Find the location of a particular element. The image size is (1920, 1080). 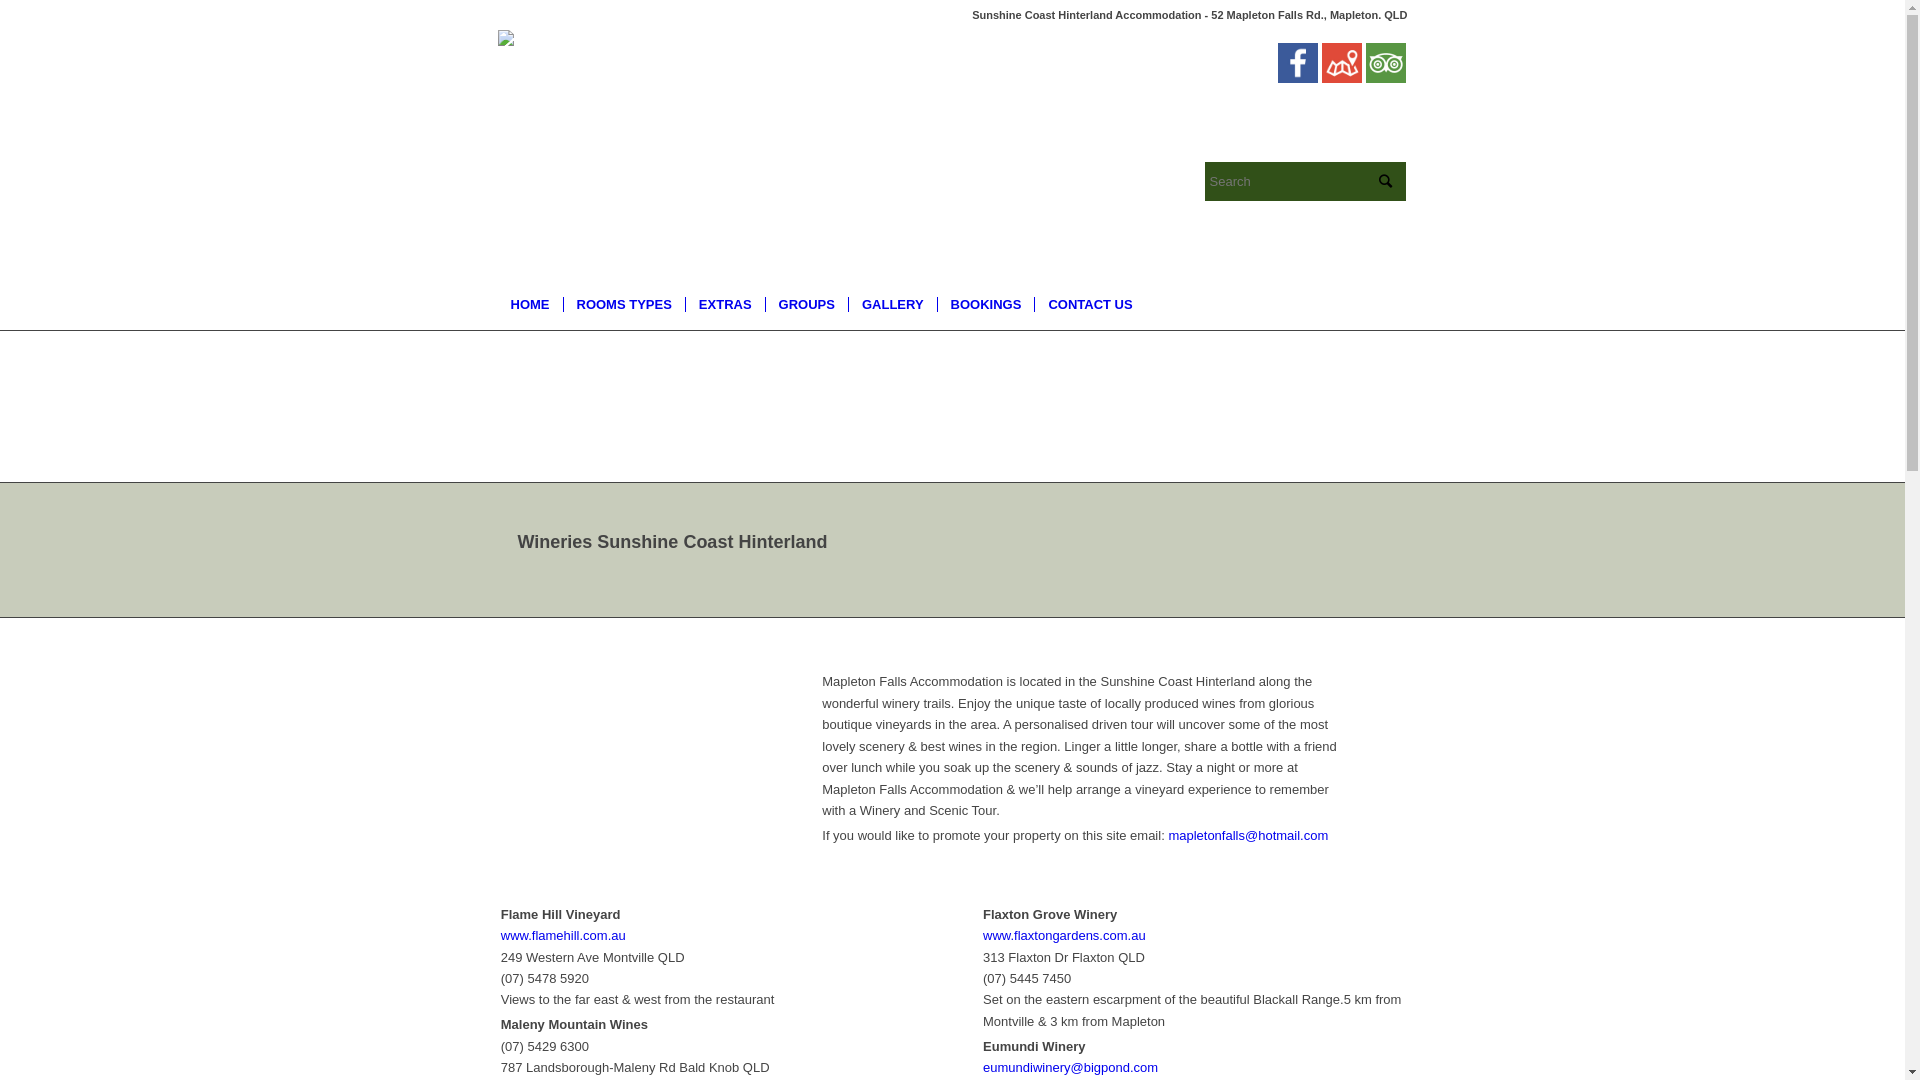

EXTRAS is located at coordinates (725, 305).